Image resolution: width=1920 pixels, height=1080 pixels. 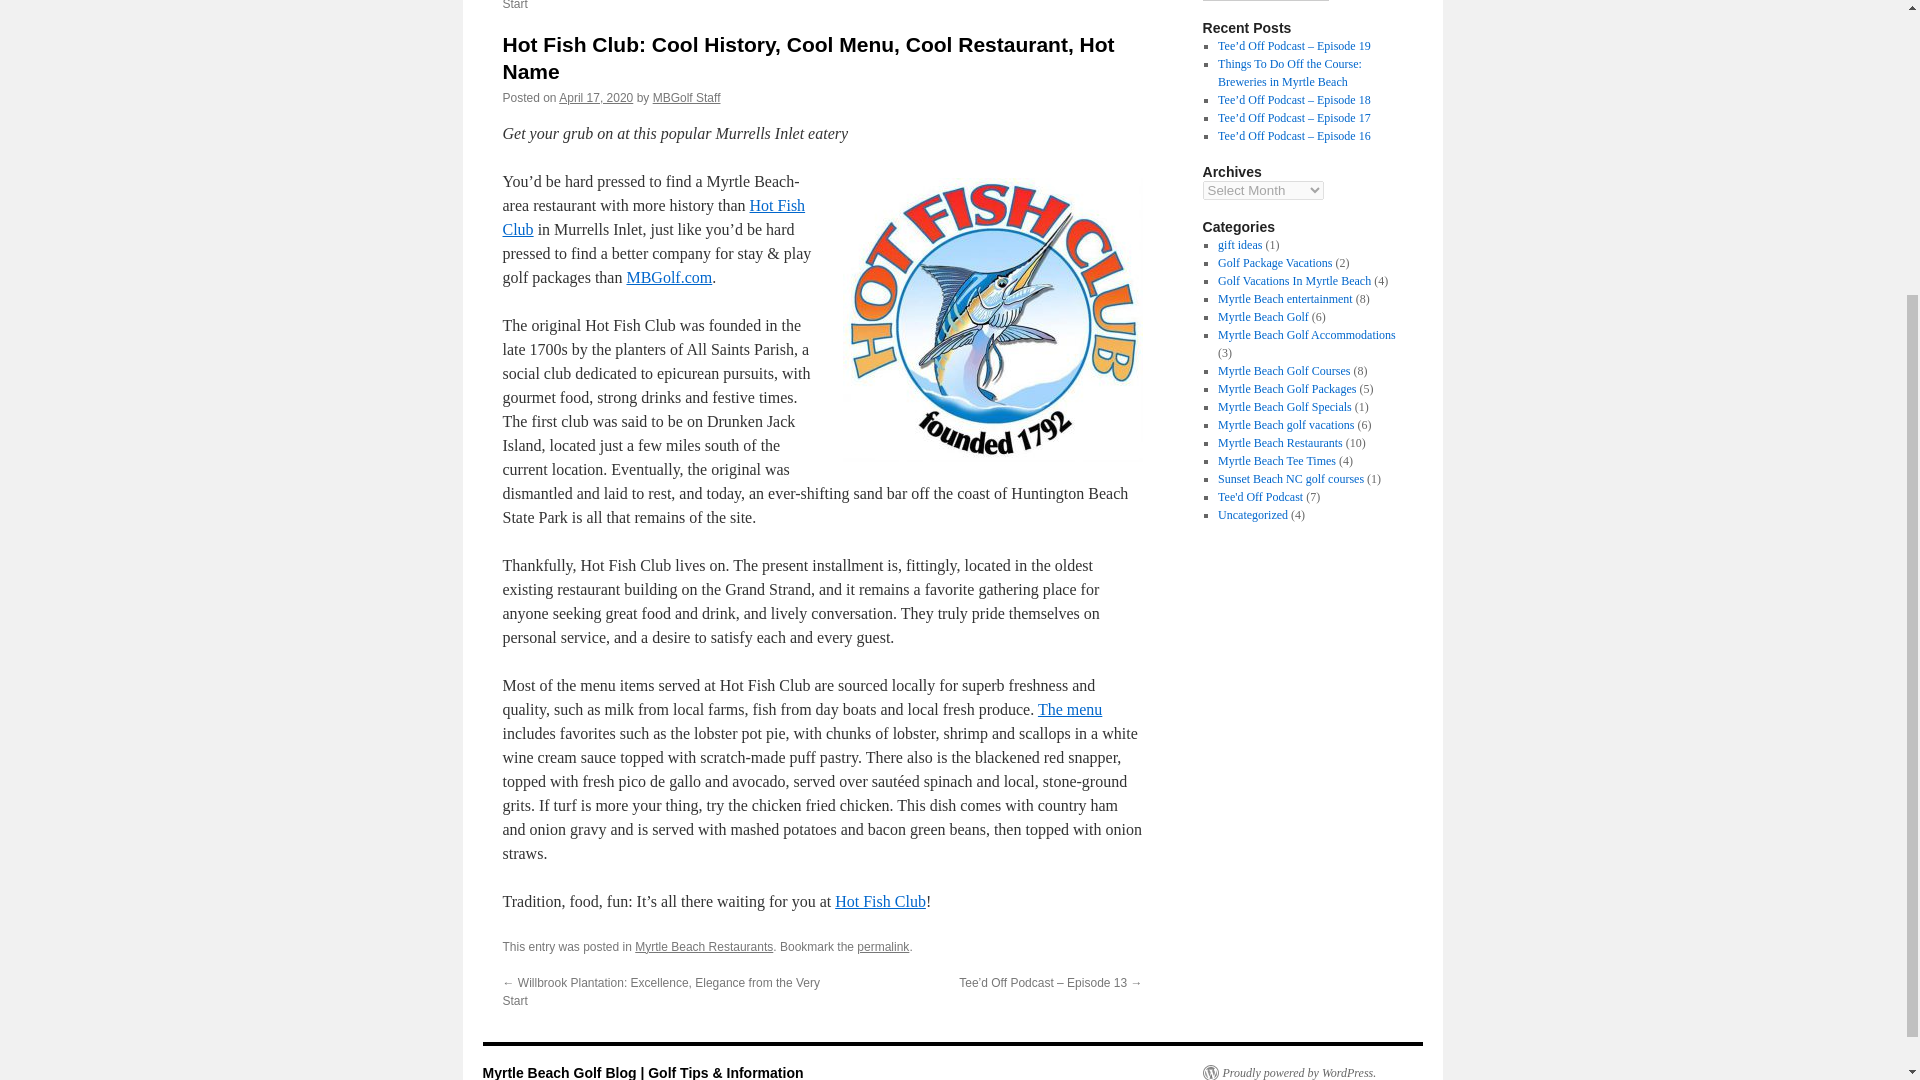 What do you see at coordinates (1280, 443) in the screenshot?
I see `Myrtle Beach Restaurants` at bounding box center [1280, 443].